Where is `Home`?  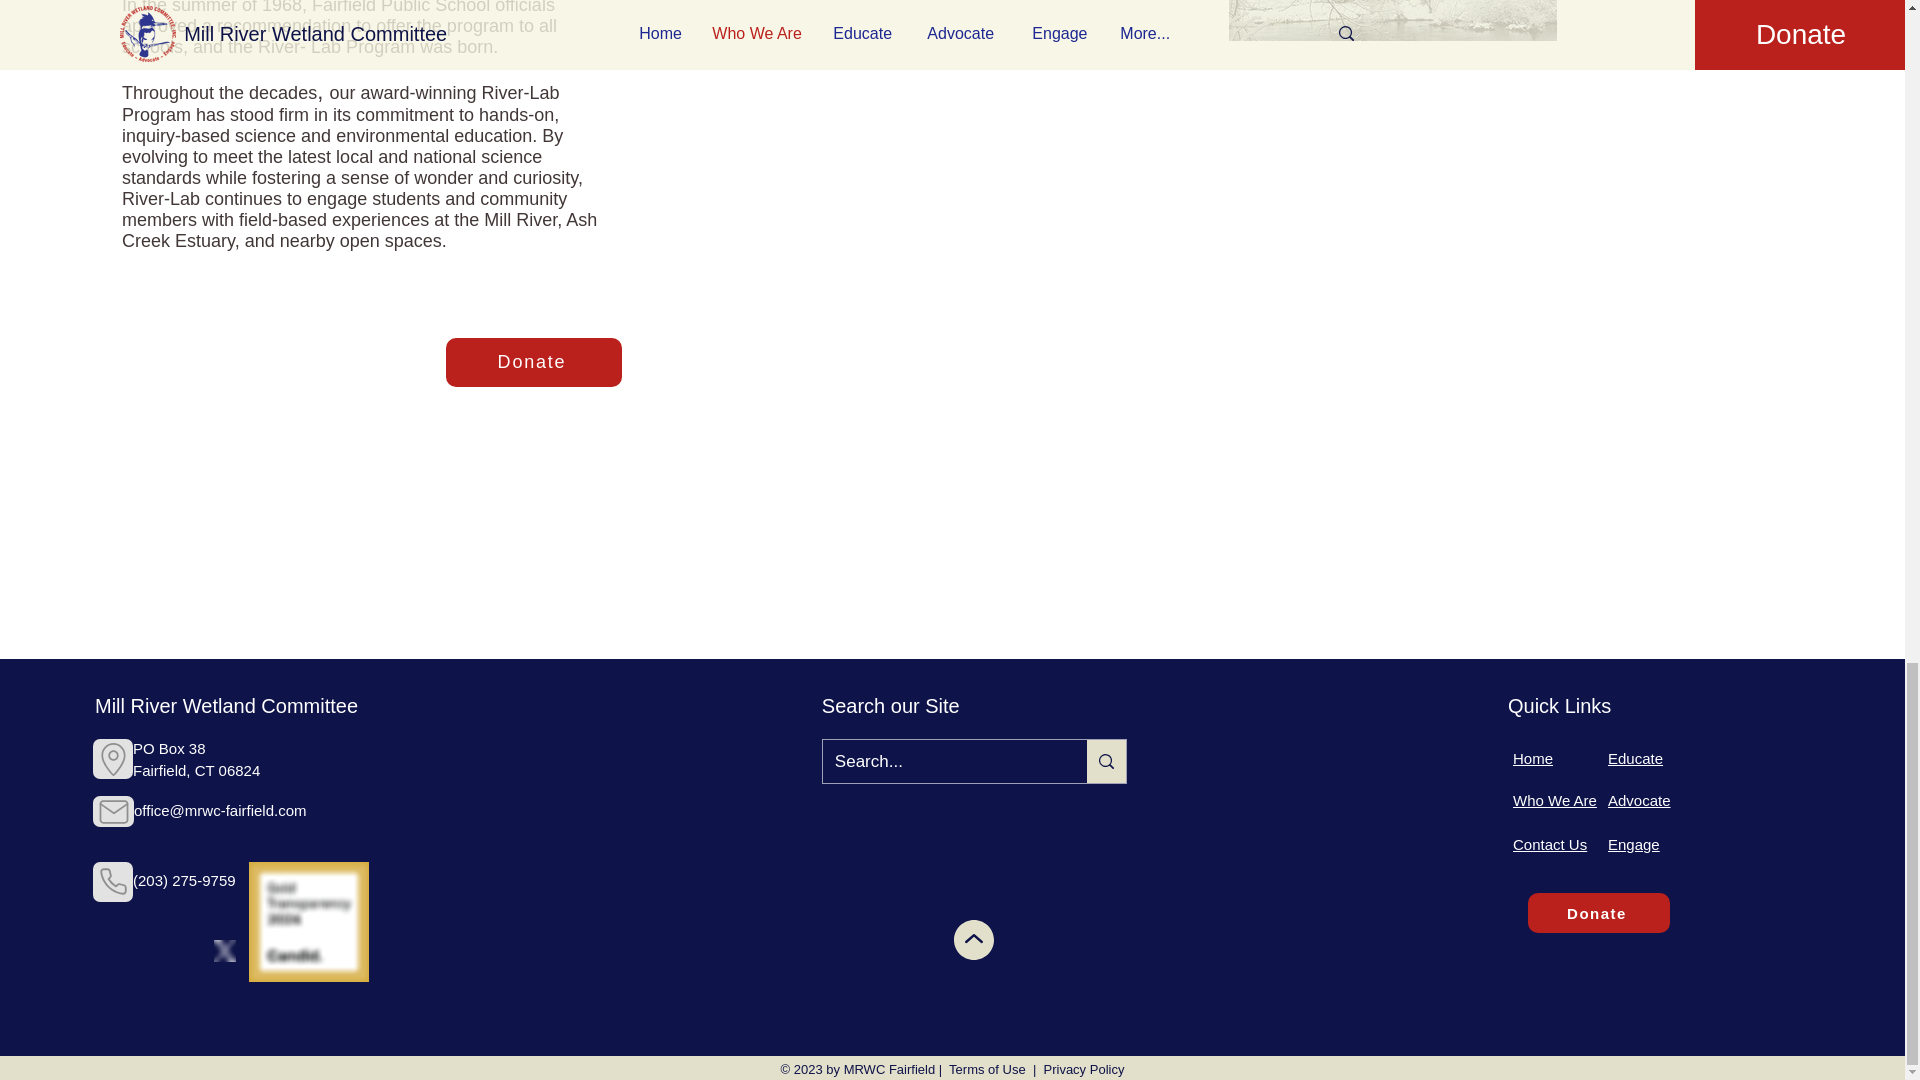
Home is located at coordinates (1532, 758).